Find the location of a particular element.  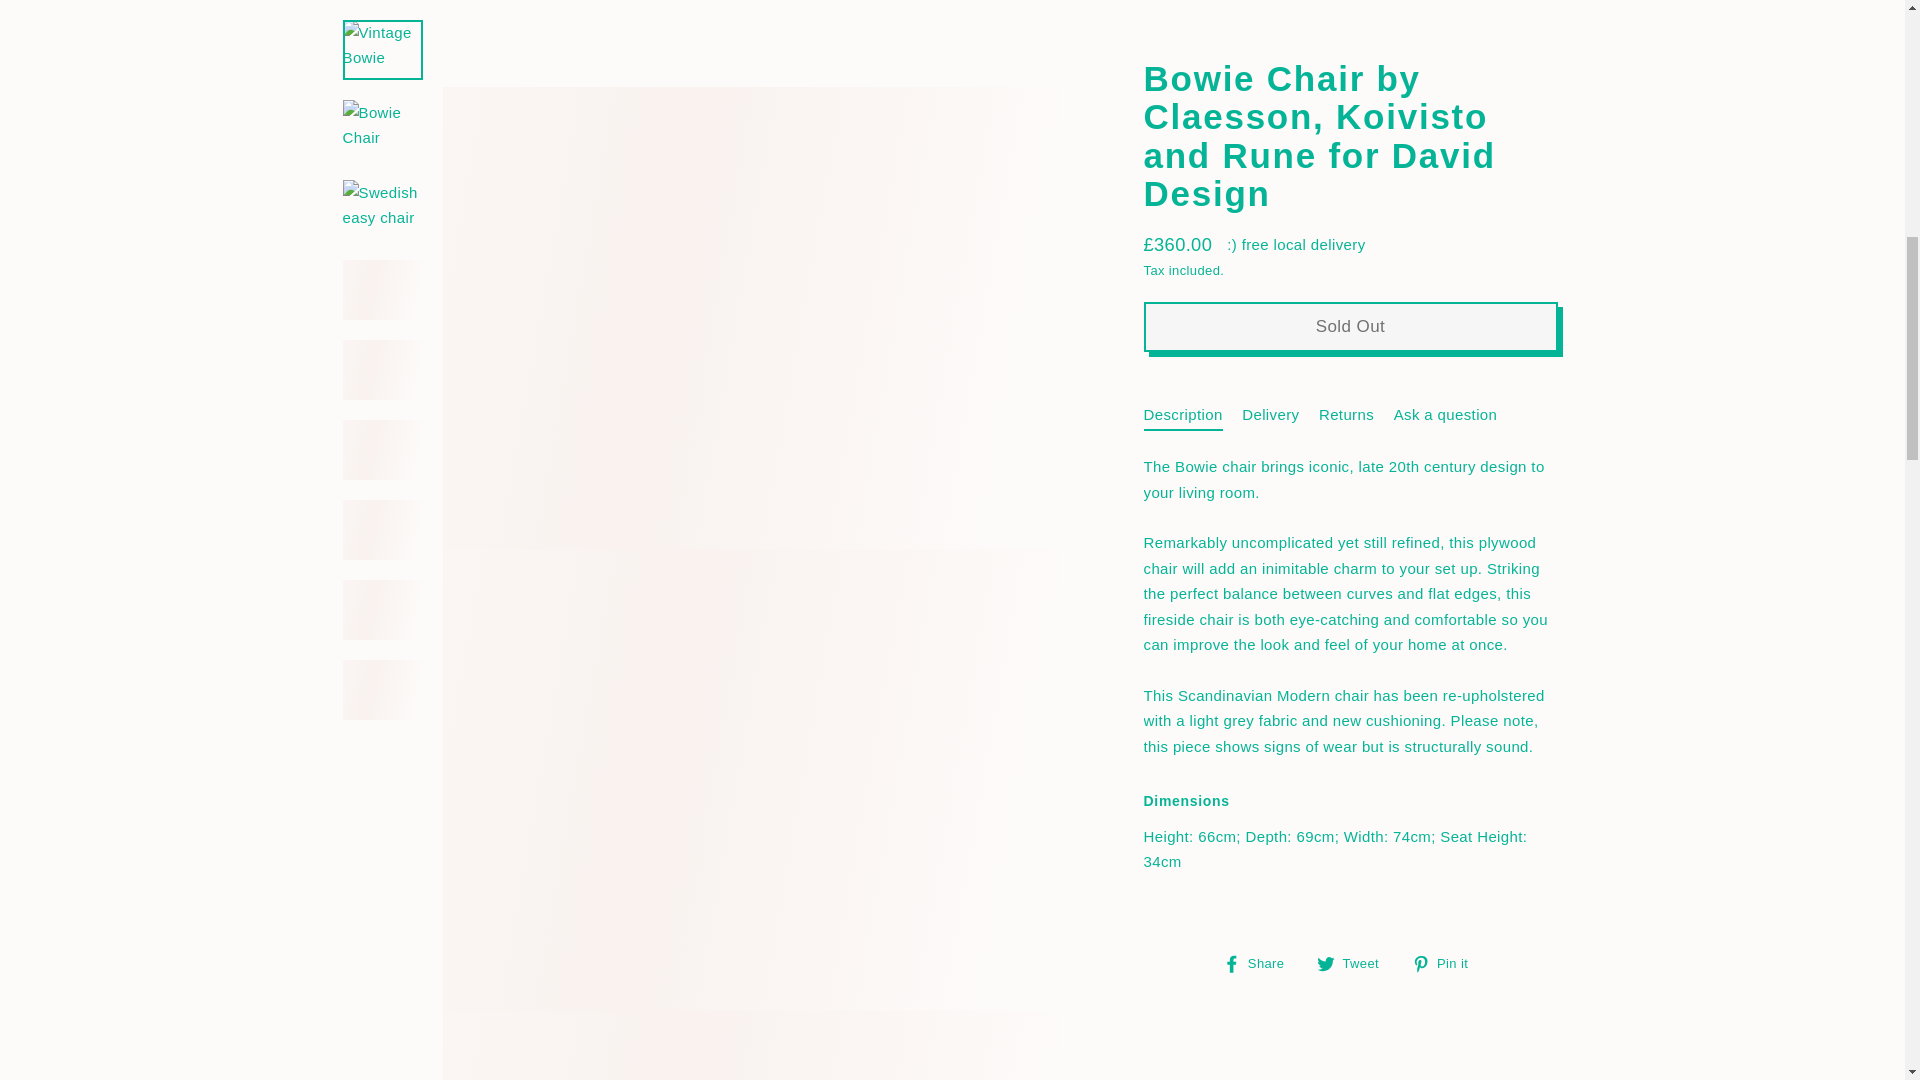

Share on Facebook is located at coordinates (1261, 127).